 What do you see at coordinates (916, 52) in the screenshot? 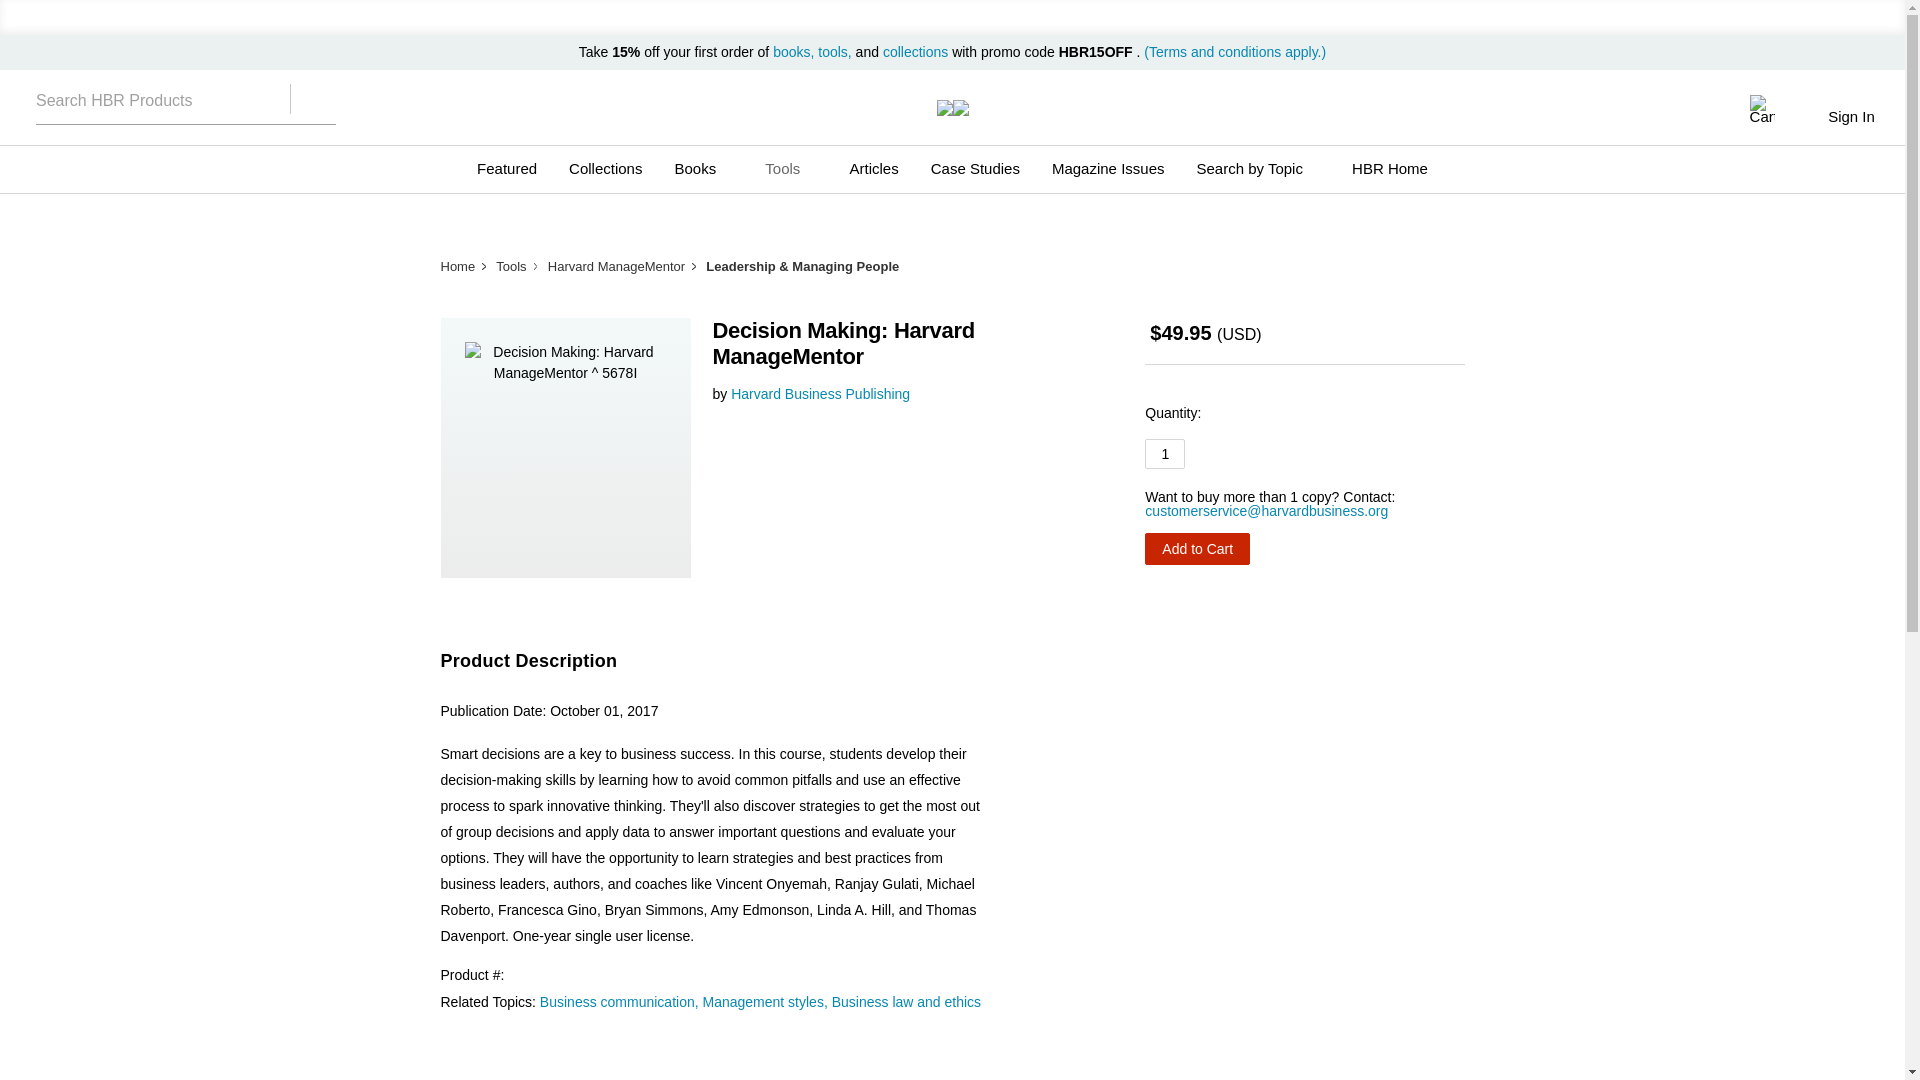
I see `collections` at bounding box center [916, 52].